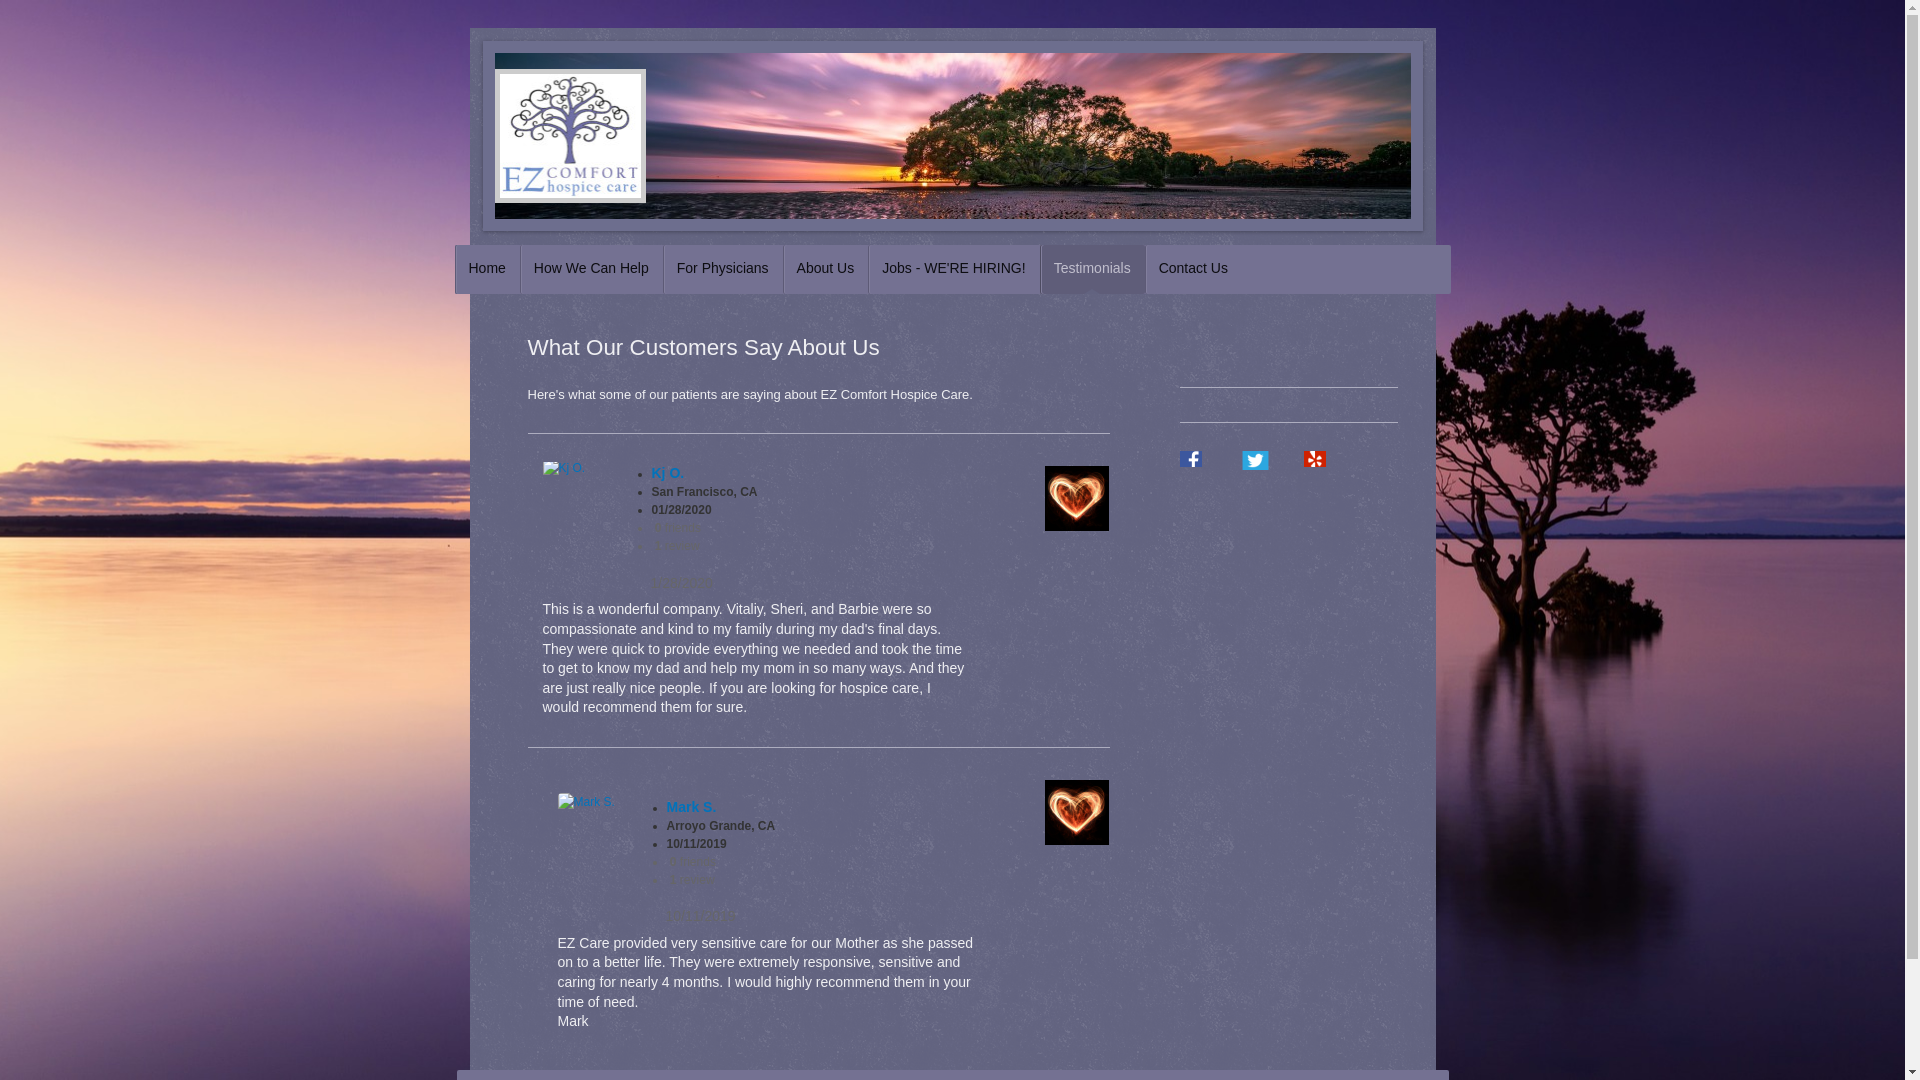  I want to click on Contact Us, so click(1193, 269).